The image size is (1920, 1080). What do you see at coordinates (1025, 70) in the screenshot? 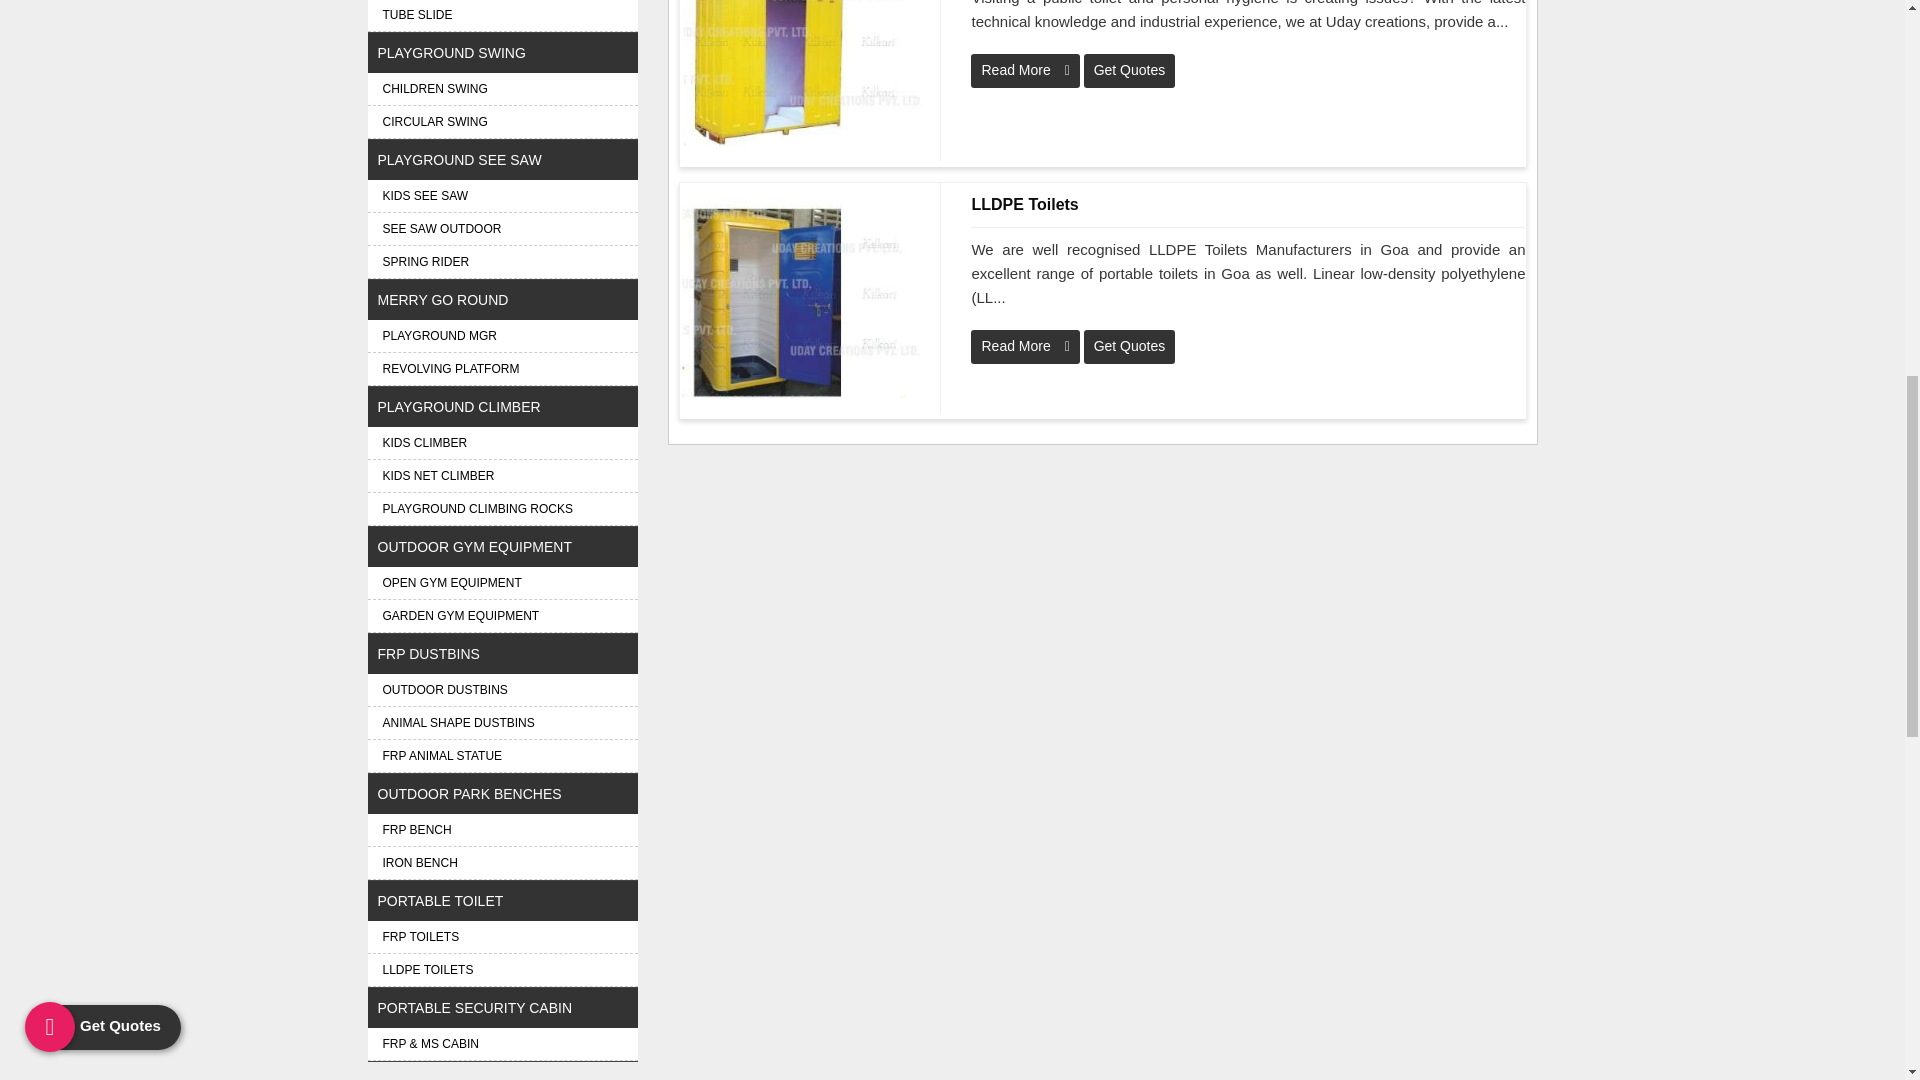
I see `Read More` at bounding box center [1025, 70].